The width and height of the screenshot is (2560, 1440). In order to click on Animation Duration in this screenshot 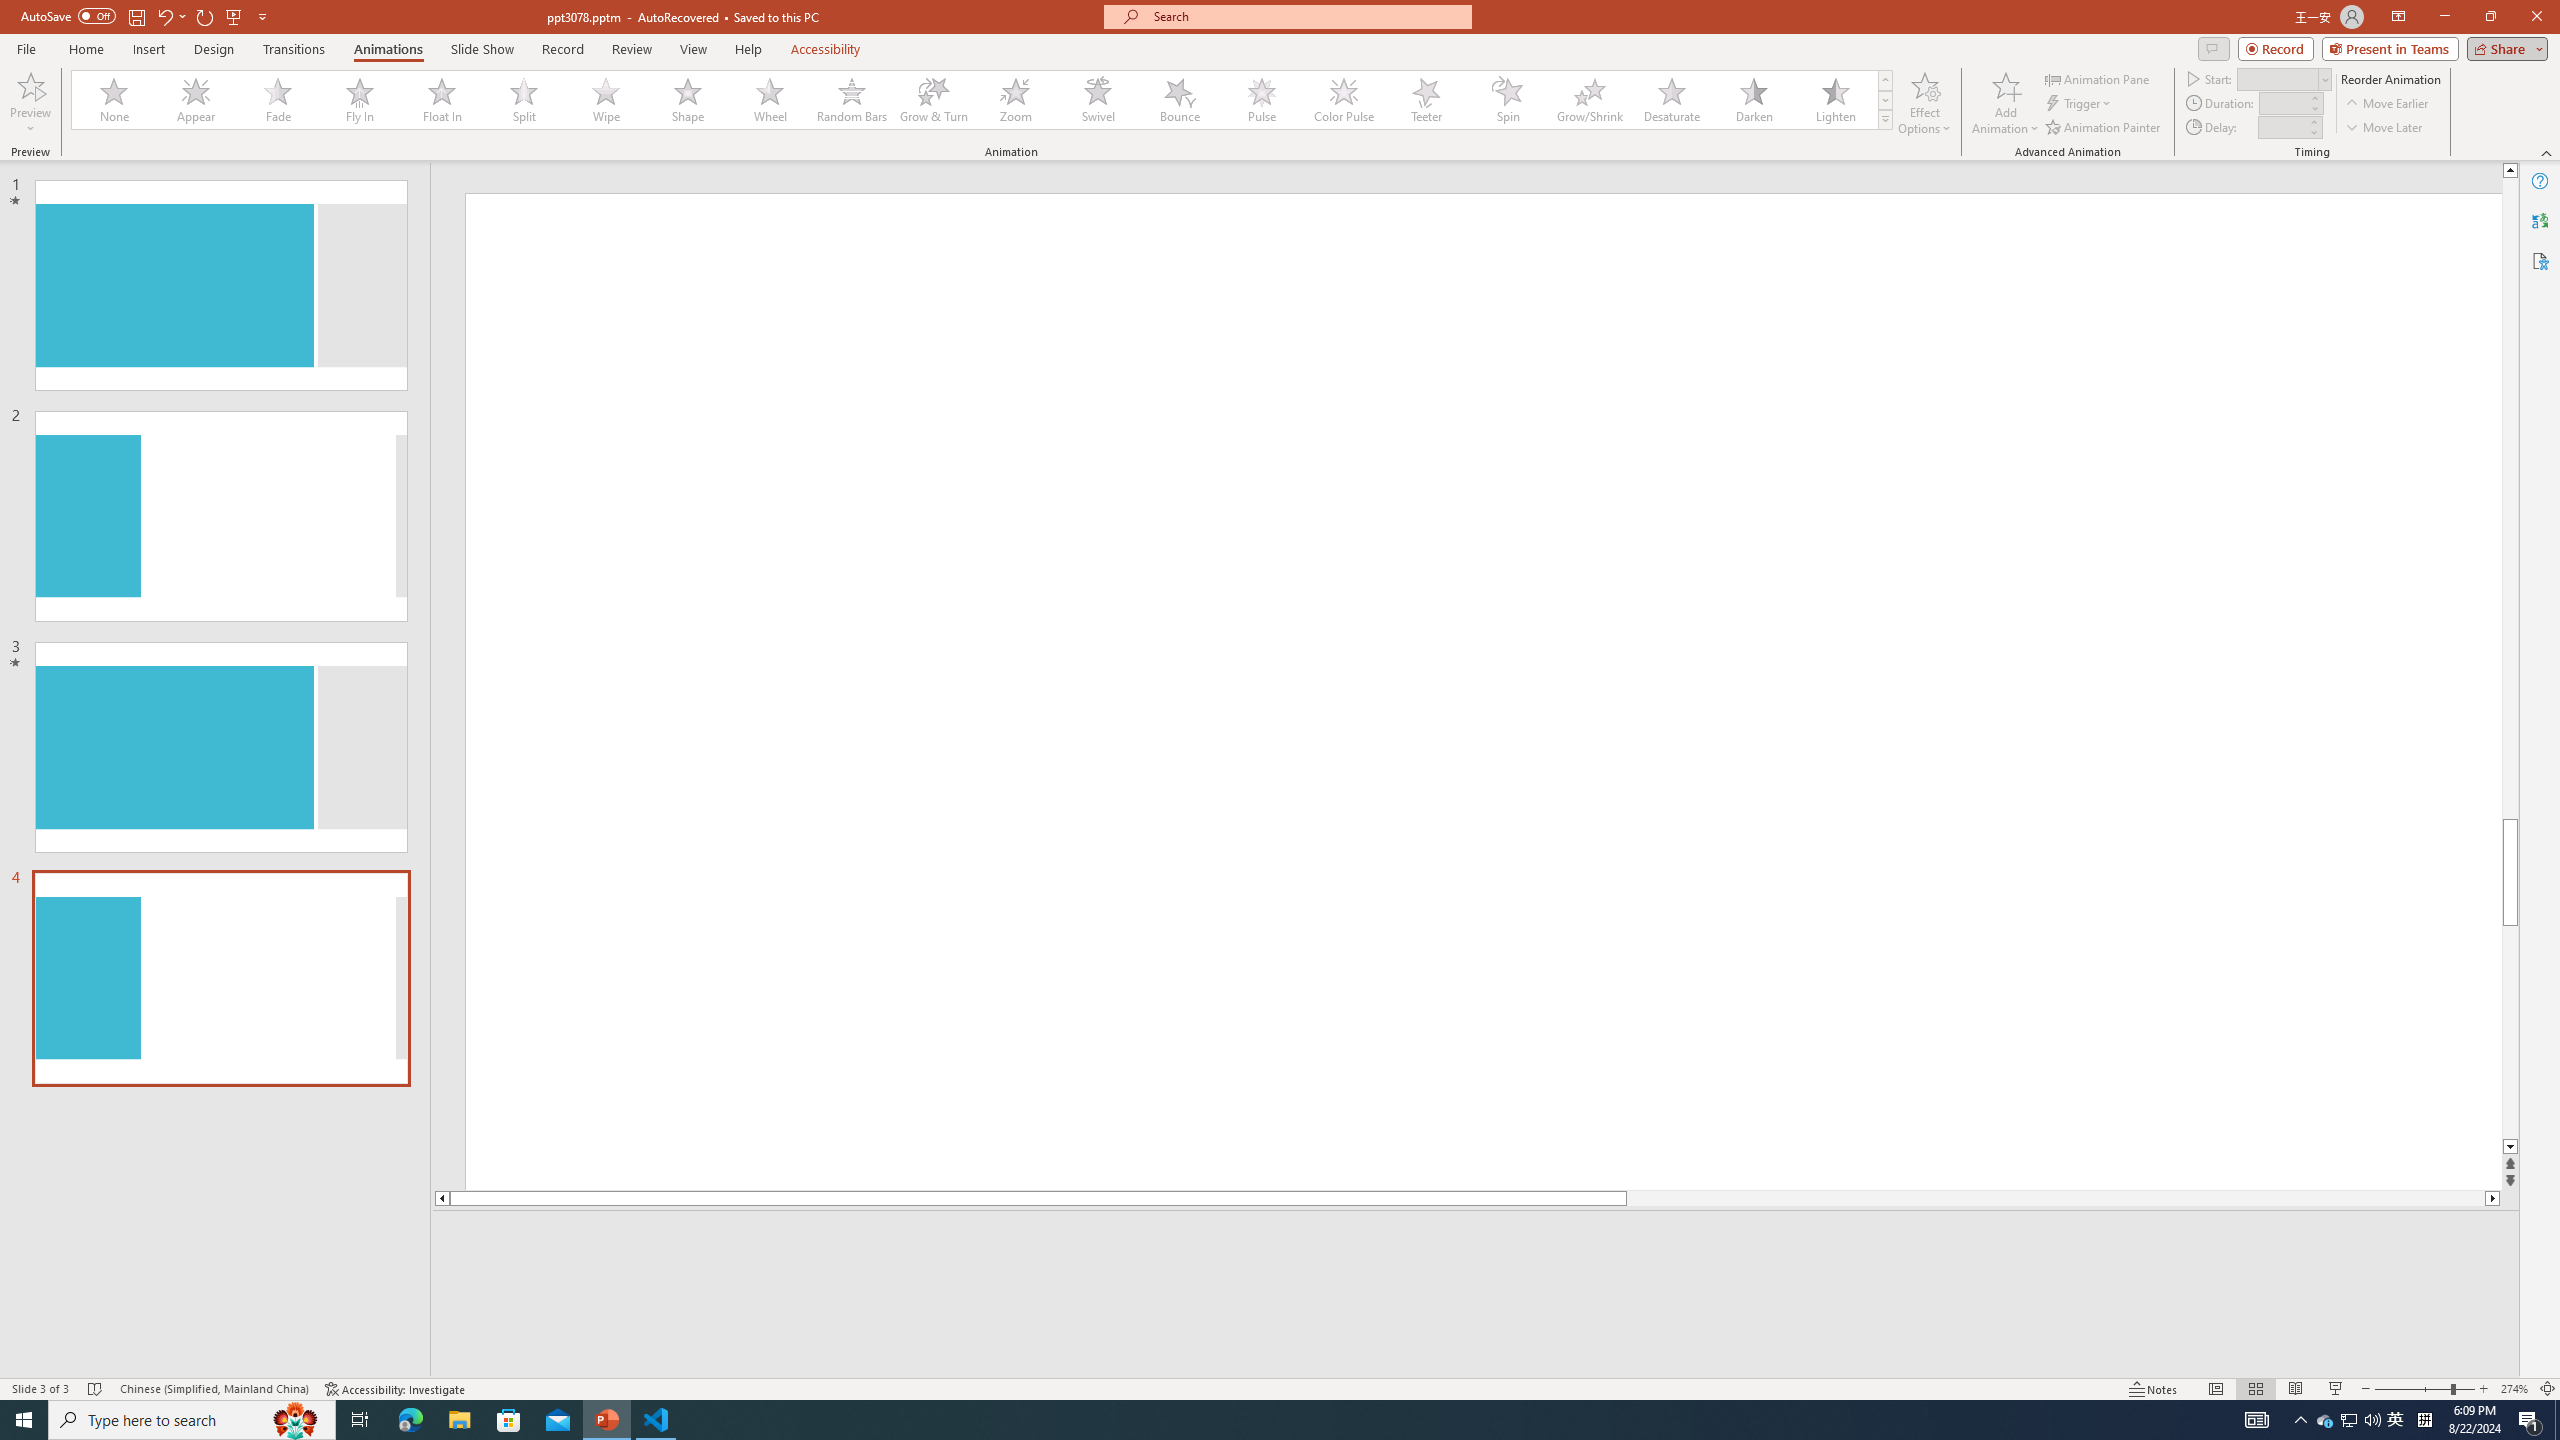, I will do `click(2283, 102)`.